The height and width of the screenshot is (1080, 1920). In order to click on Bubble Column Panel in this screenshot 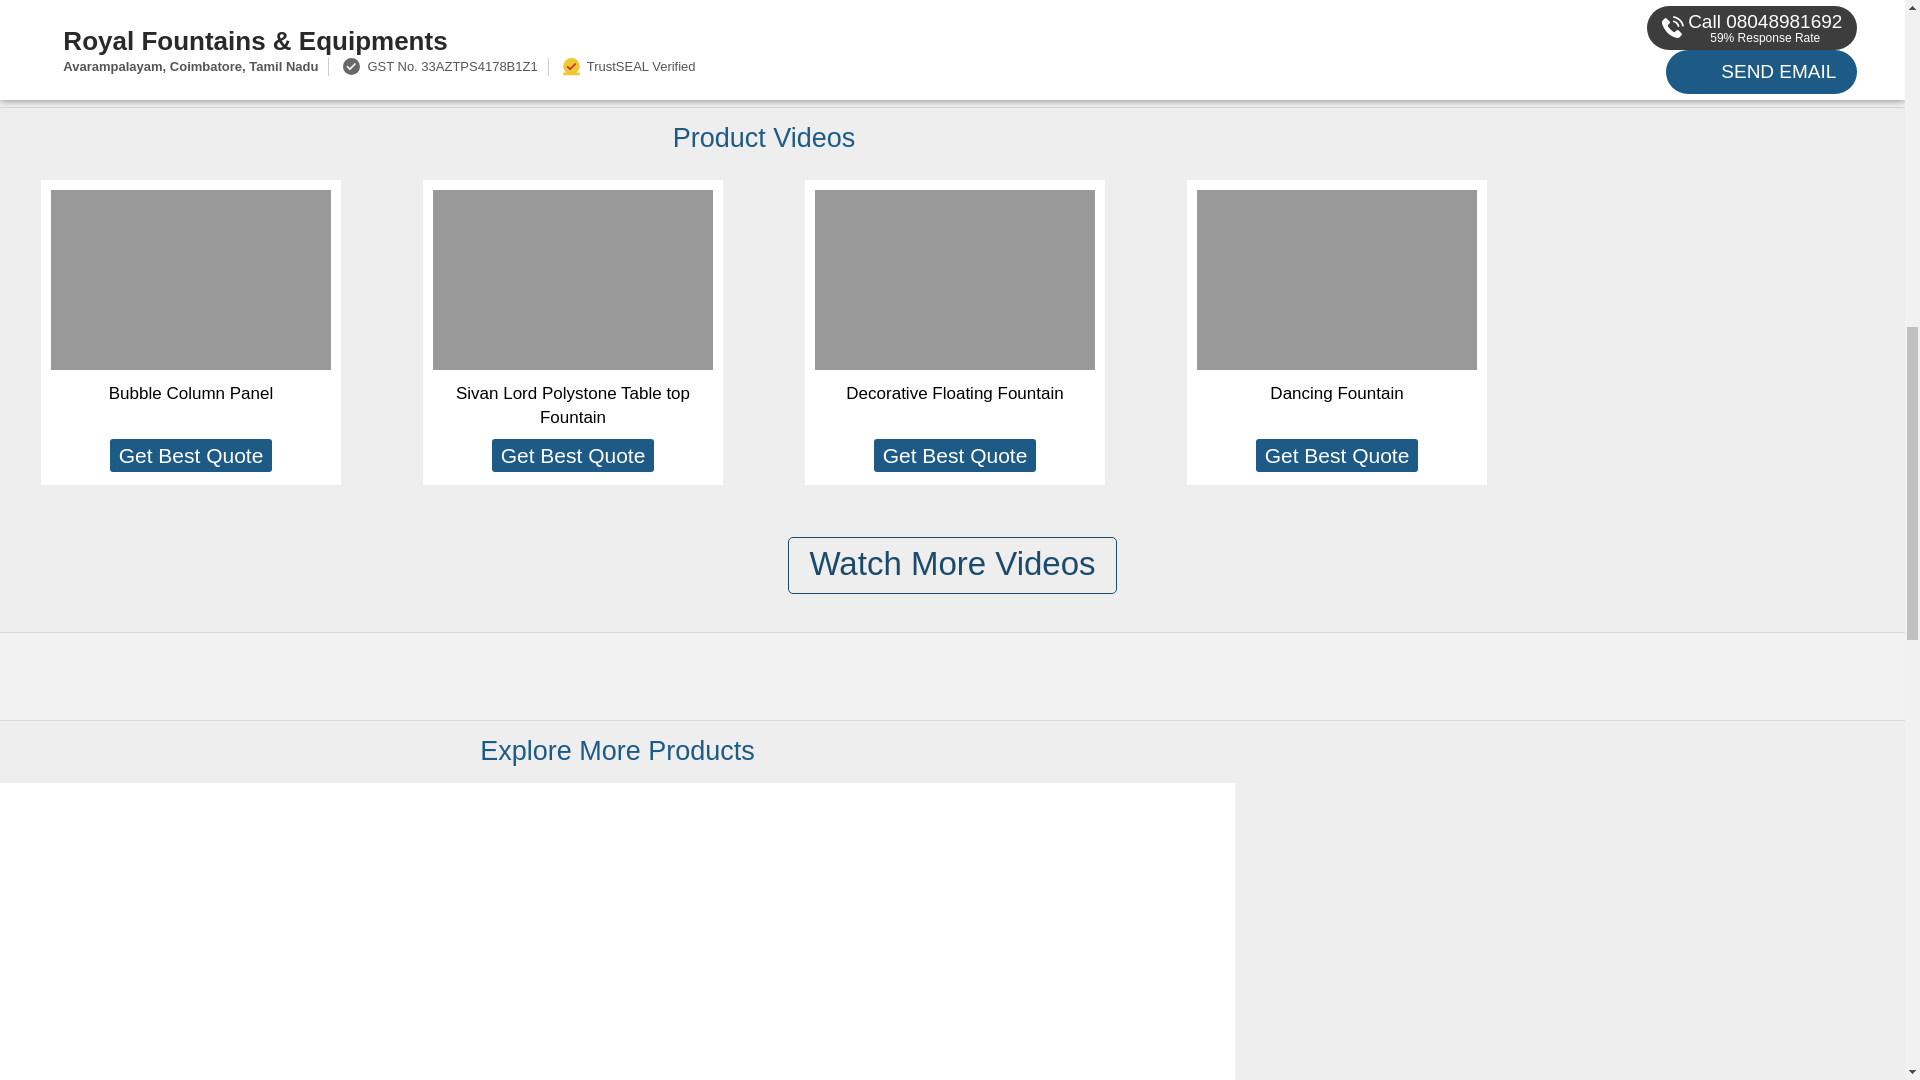, I will do `click(190, 393)`.